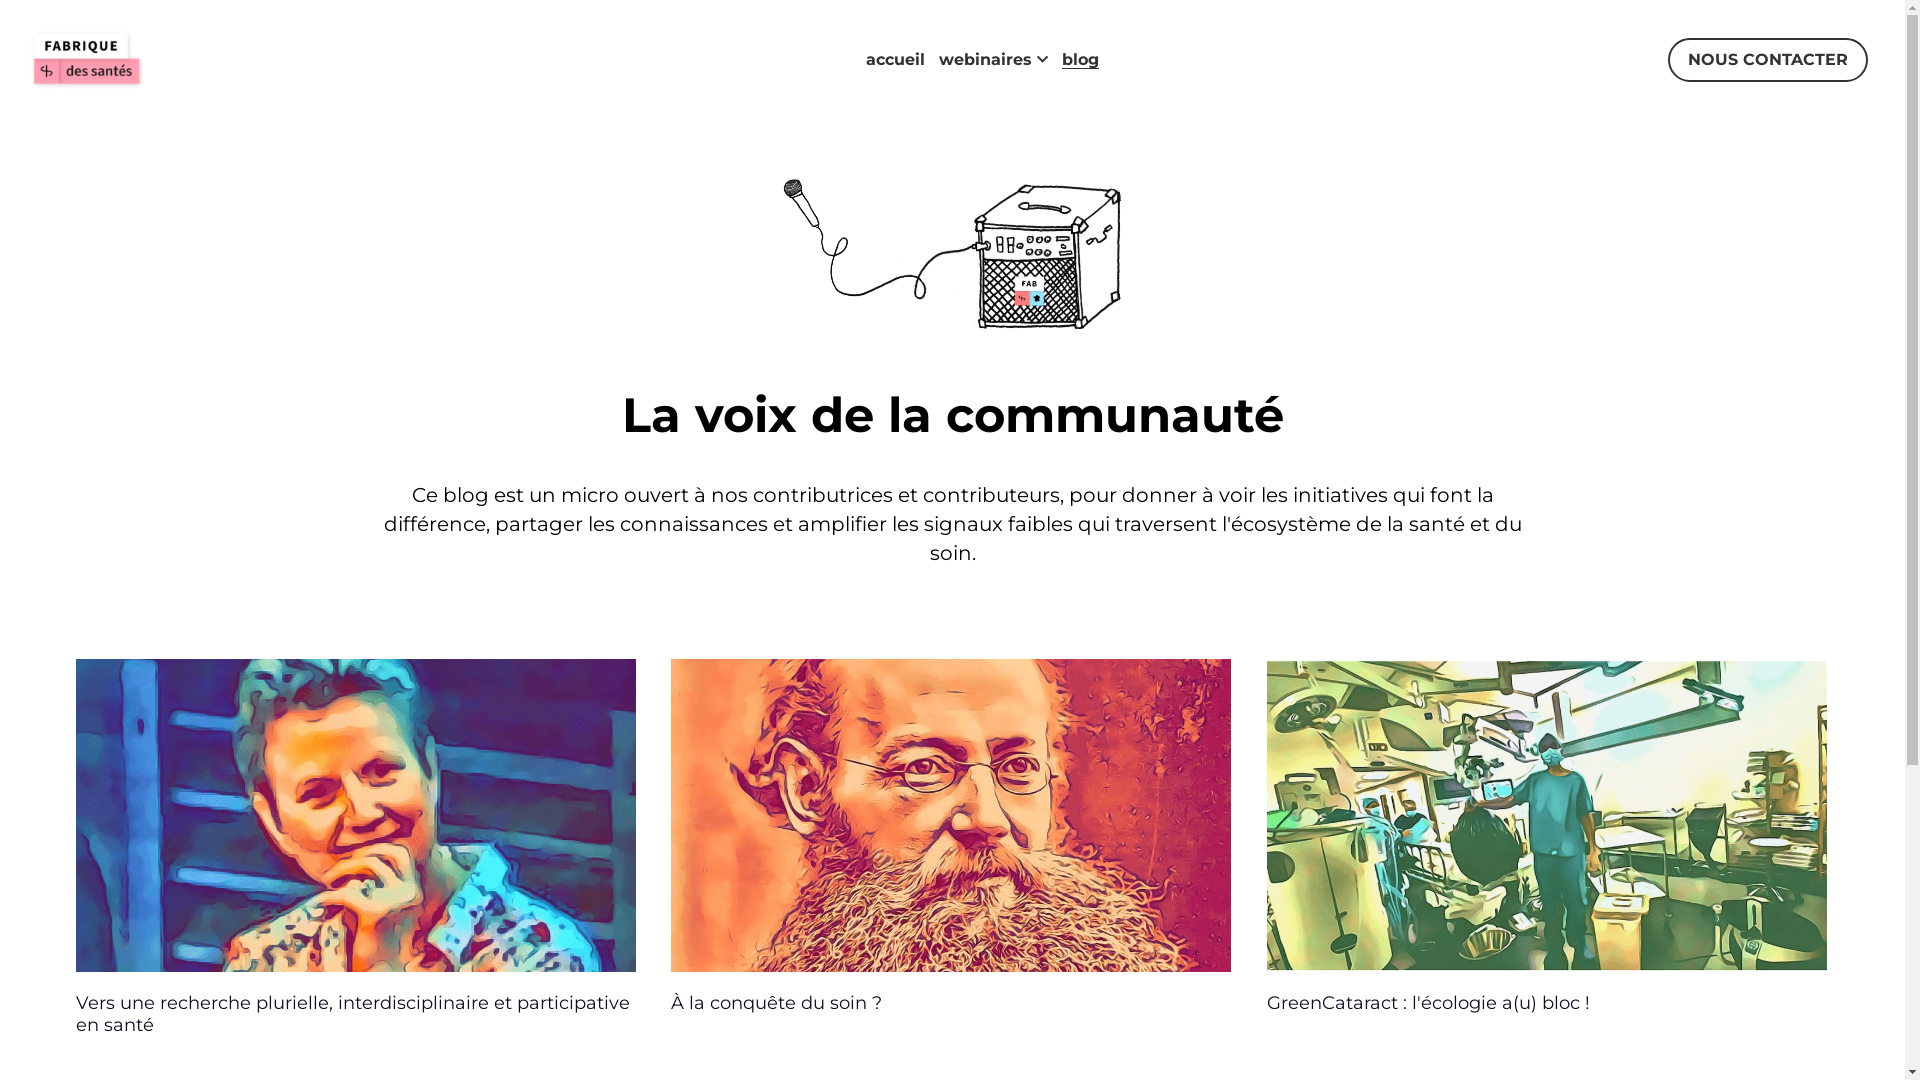 This screenshot has width=1920, height=1080. I want to click on NOUS CONTACTER, so click(1768, 60).